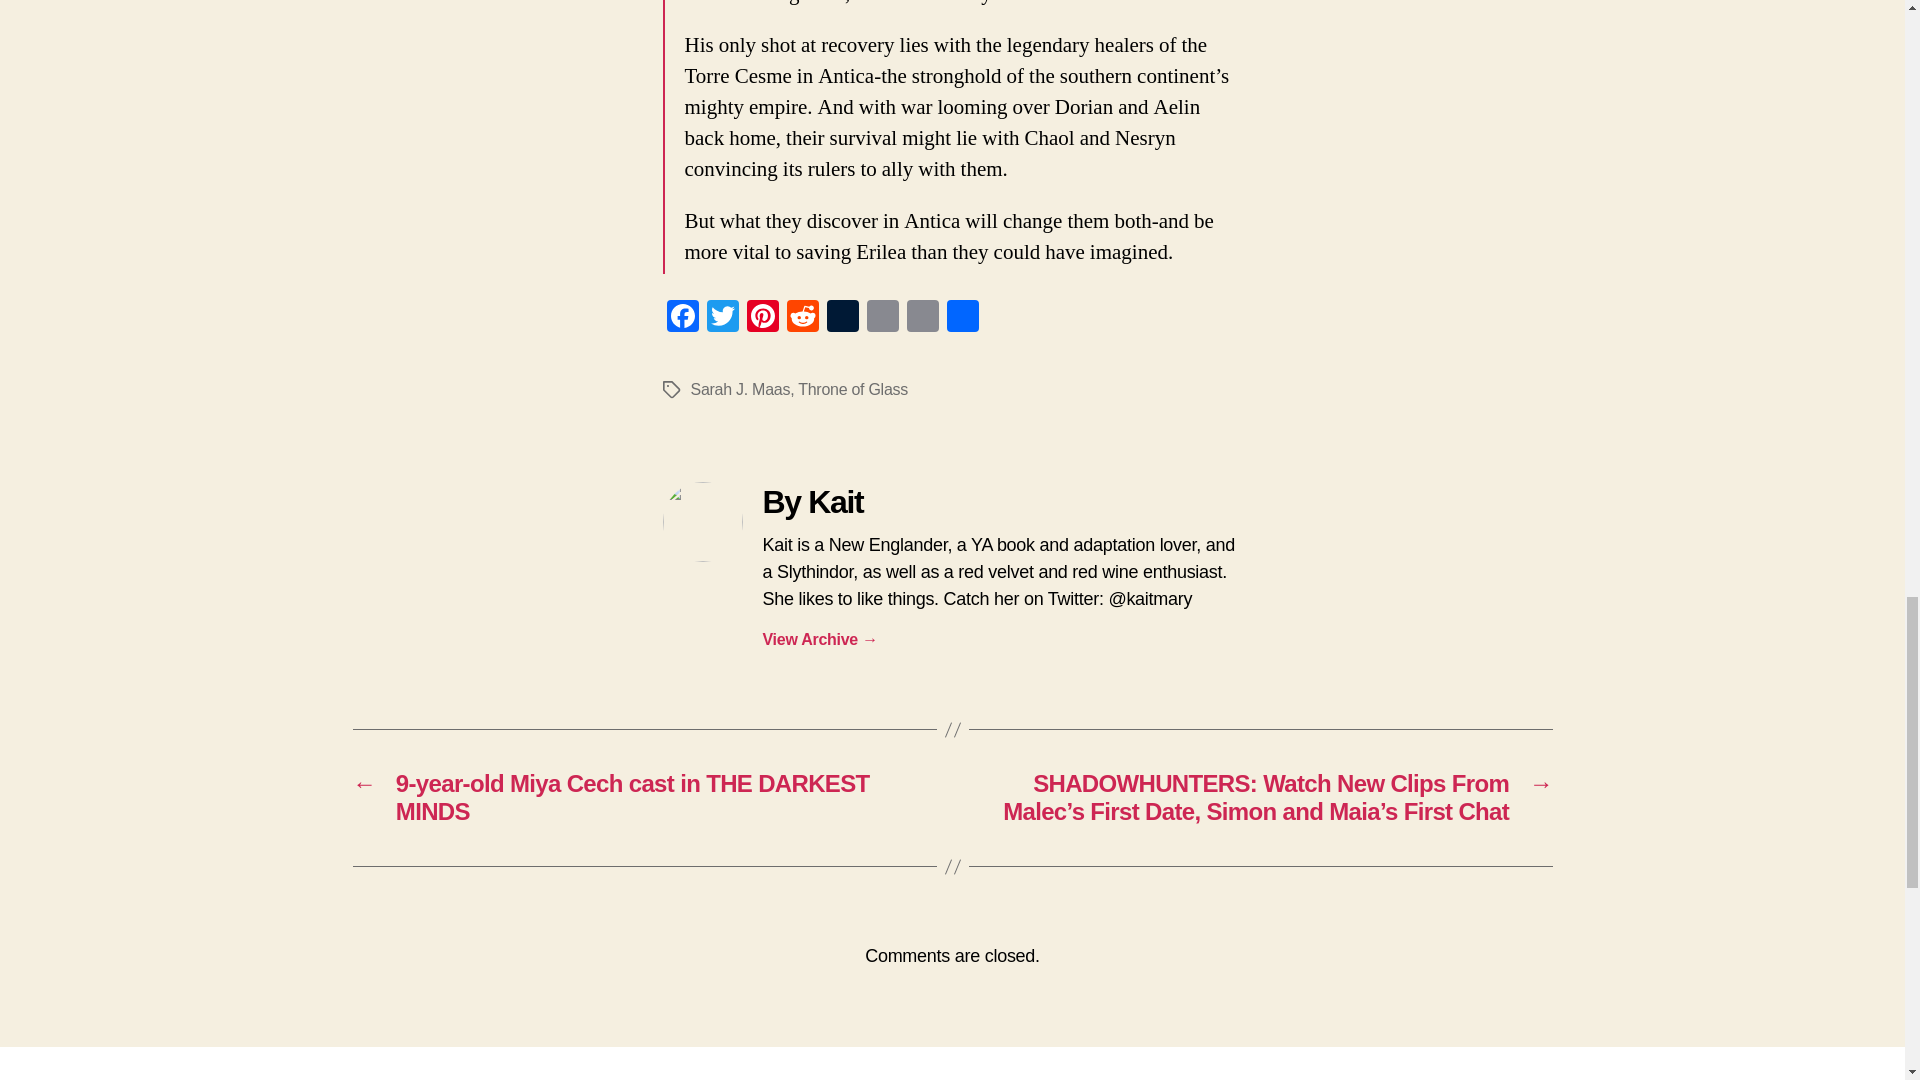  Describe the element at coordinates (761, 319) in the screenshot. I see `Pinterest` at that location.